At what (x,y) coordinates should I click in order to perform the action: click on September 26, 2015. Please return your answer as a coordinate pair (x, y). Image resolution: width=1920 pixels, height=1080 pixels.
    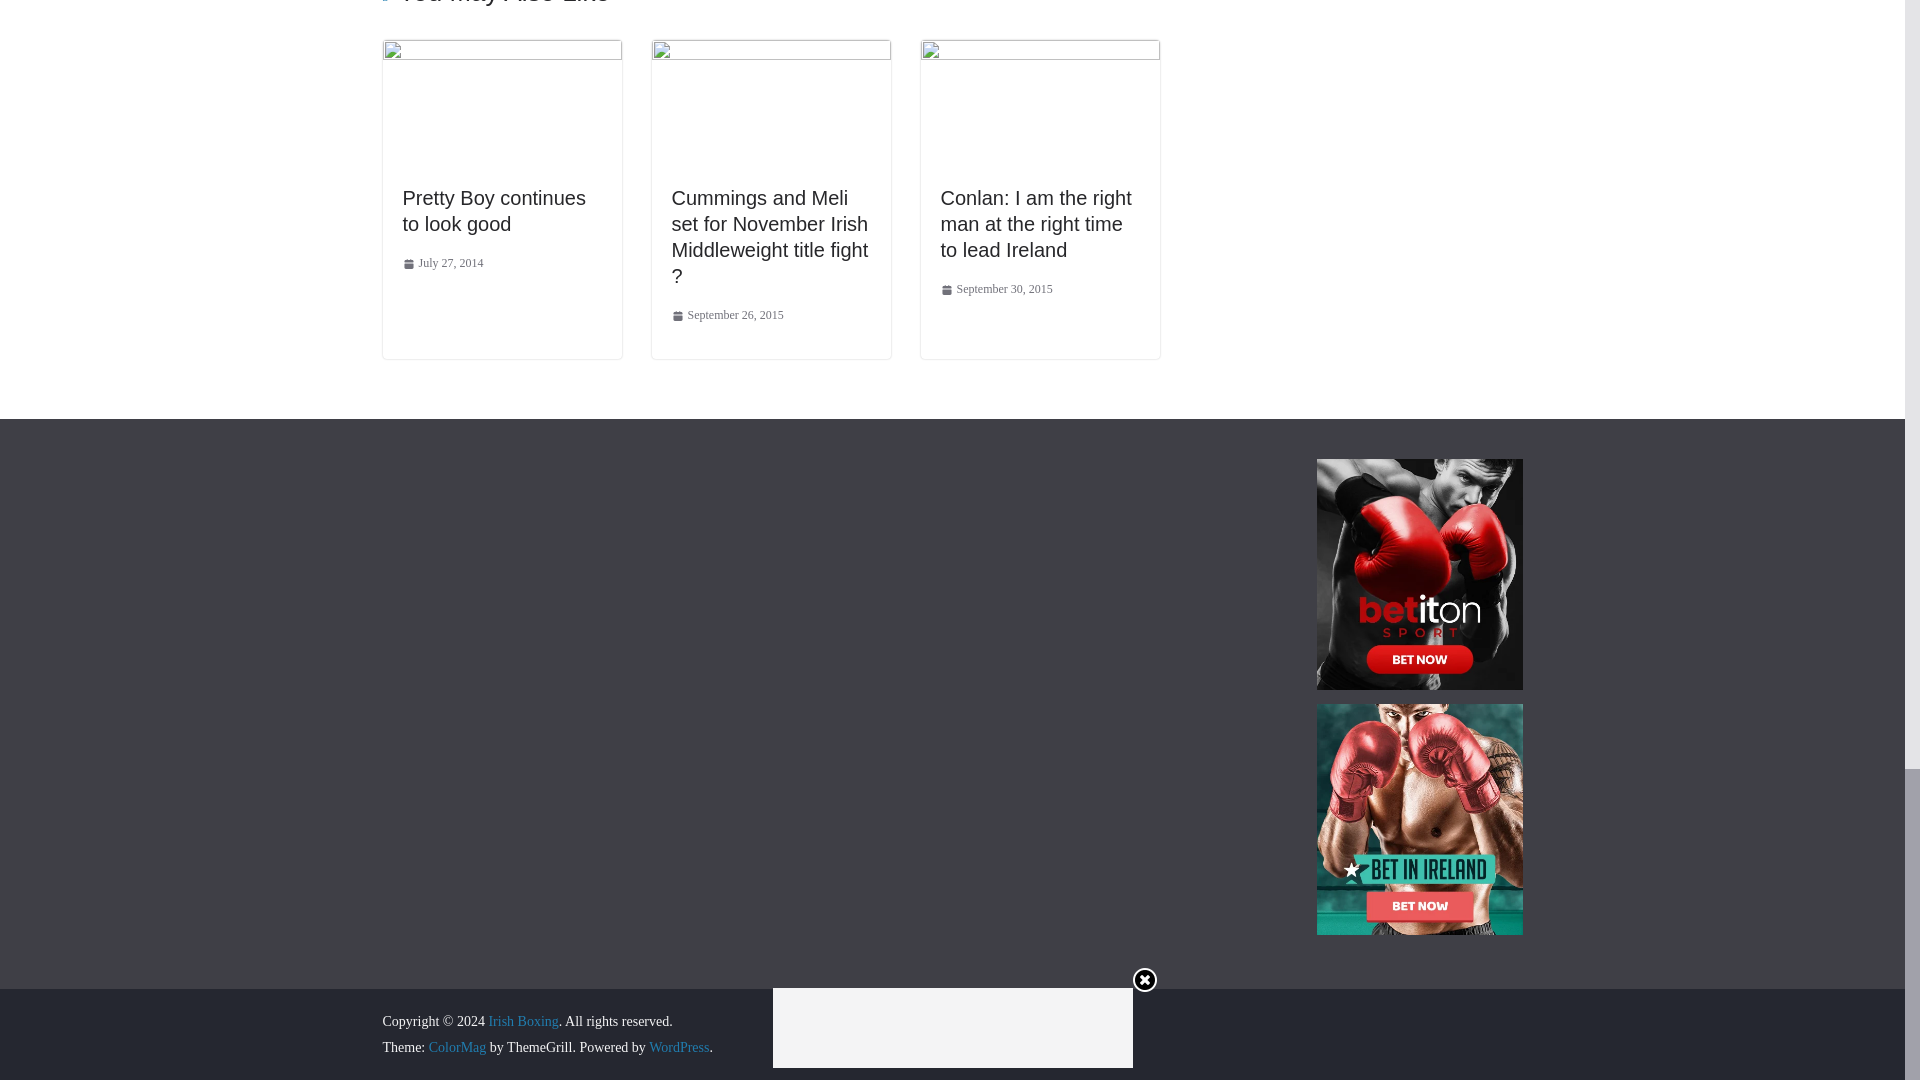
    Looking at the image, I should click on (728, 316).